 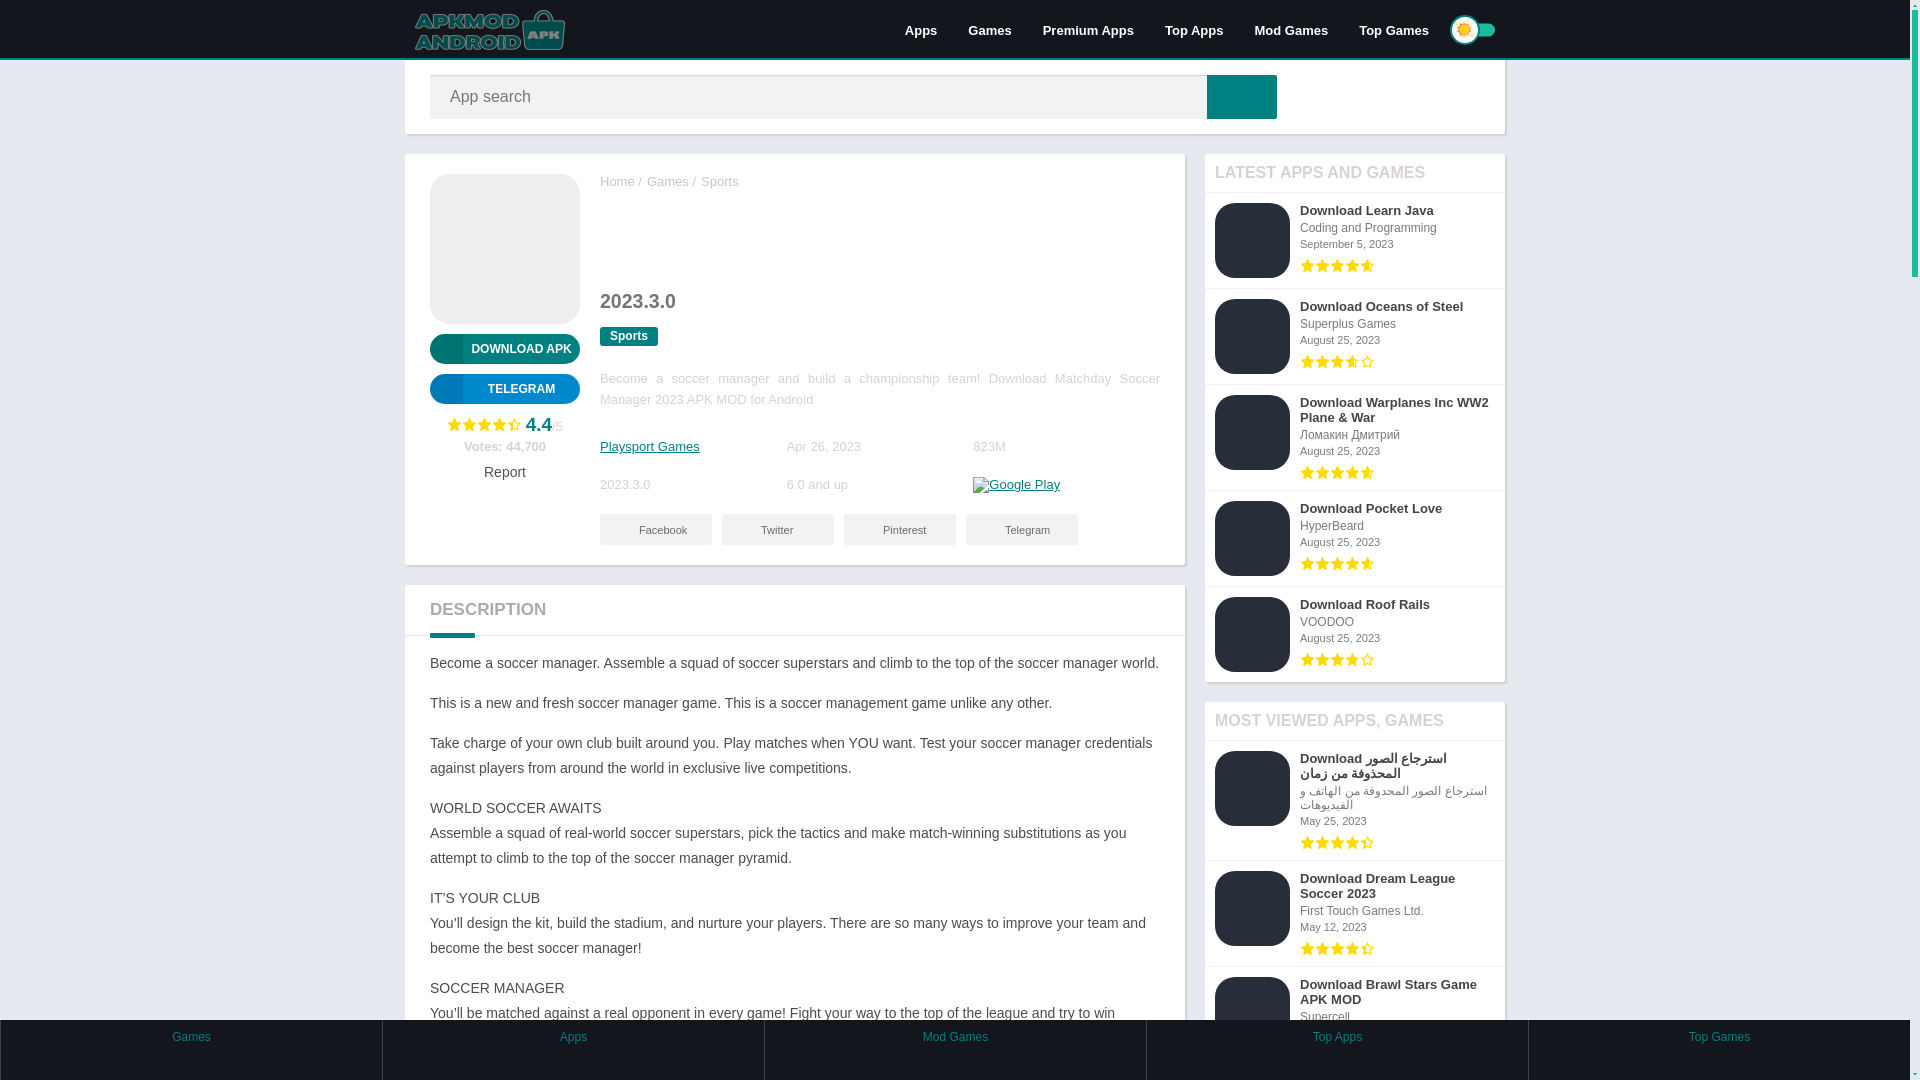 What do you see at coordinates (617, 181) in the screenshot?
I see `Home` at bounding box center [617, 181].